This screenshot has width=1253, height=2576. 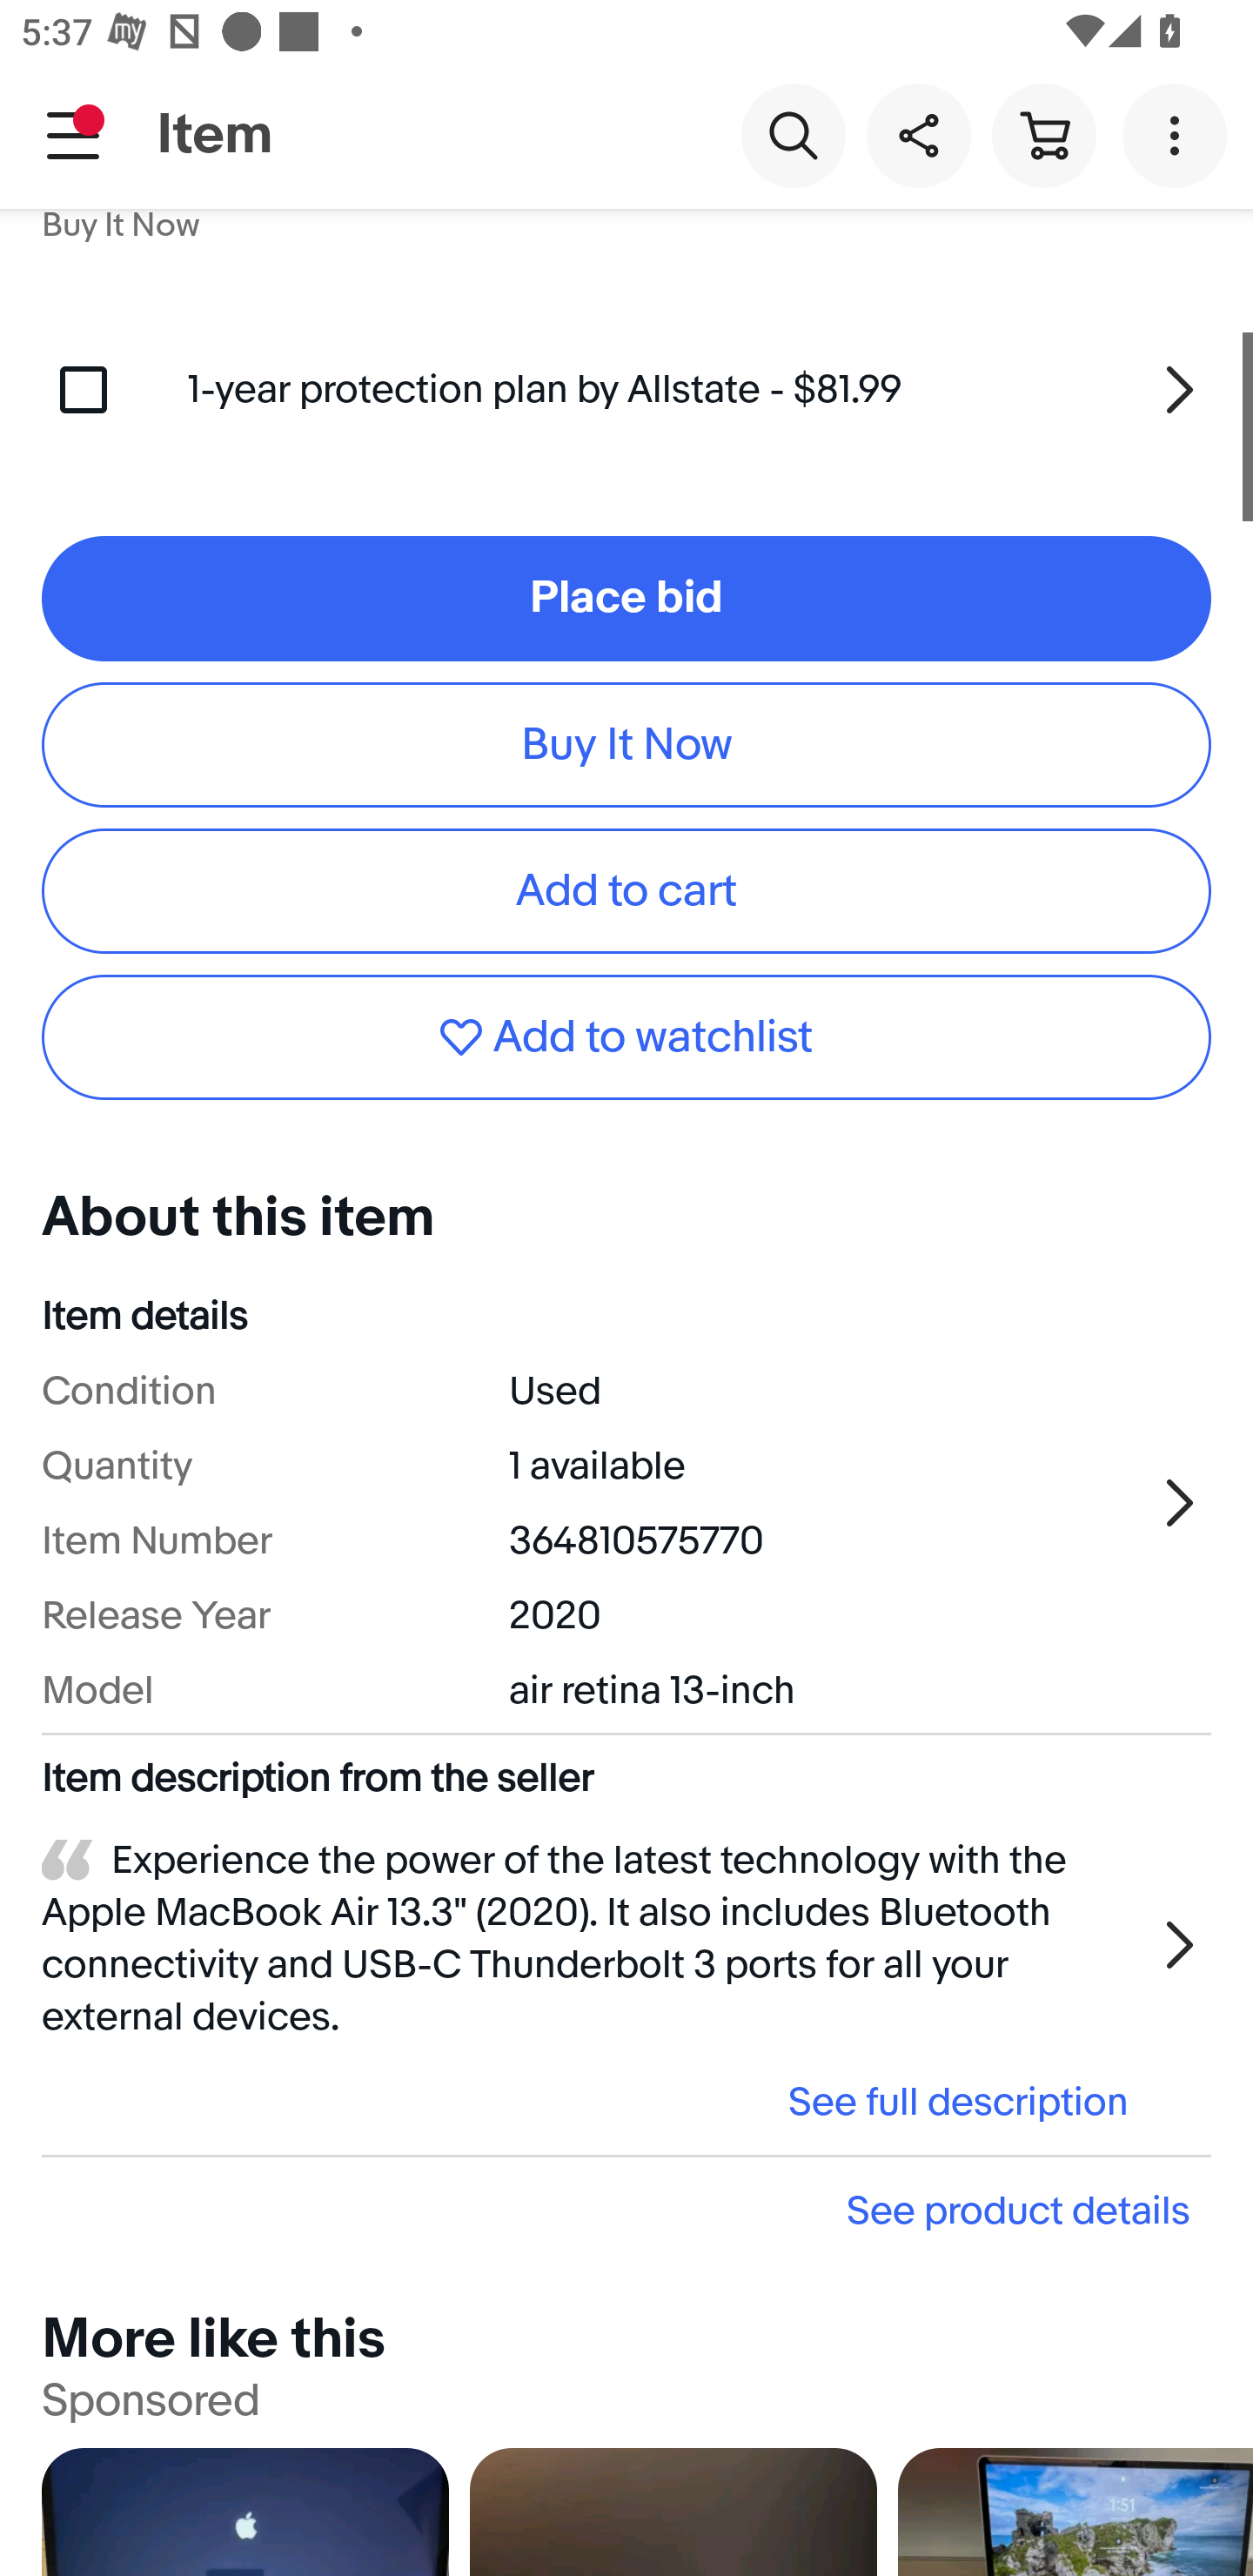 What do you see at coordinates (626, 745) in the screenshot?
I see `Buy It Now` at bounding box center [626, 745].